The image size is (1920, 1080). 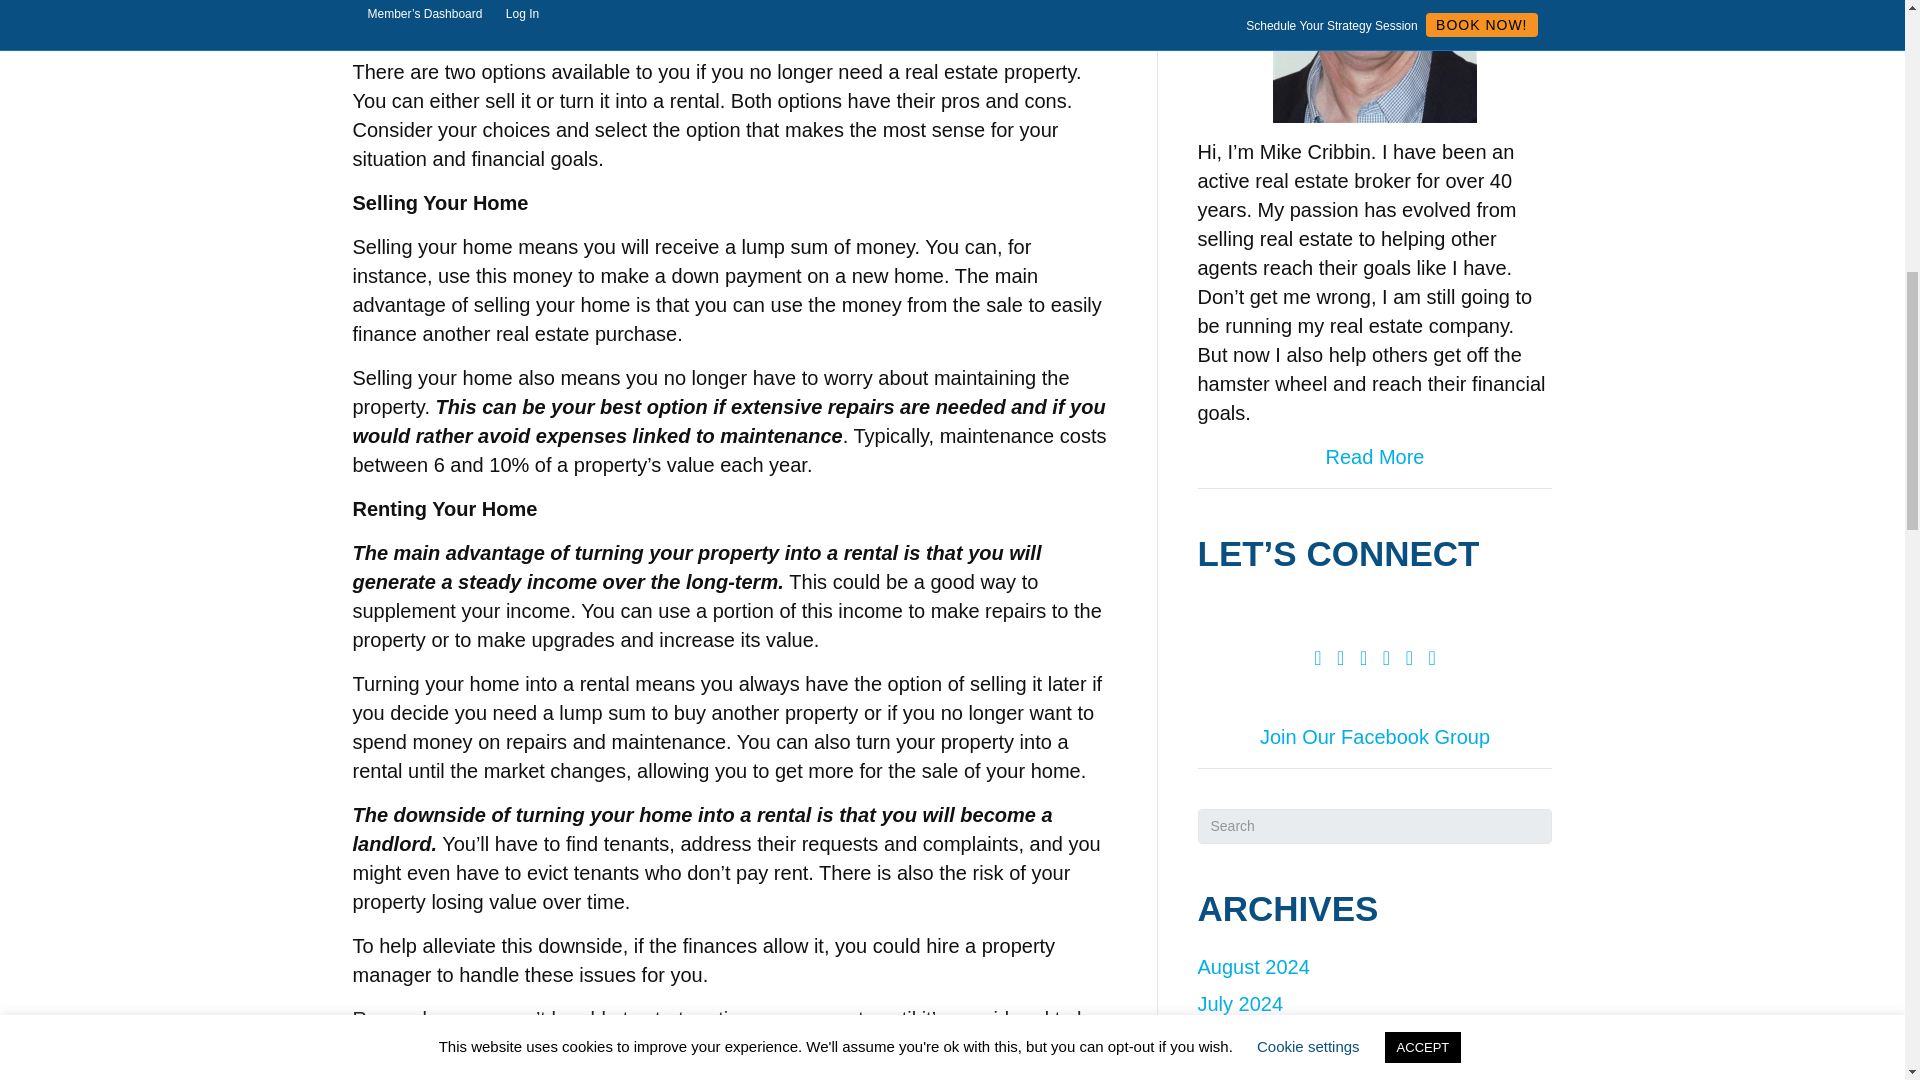 What do you see at coordinates (1242, 1074) in the screenshot?
I see `May 2024` at bounding box center [1242, 1074].